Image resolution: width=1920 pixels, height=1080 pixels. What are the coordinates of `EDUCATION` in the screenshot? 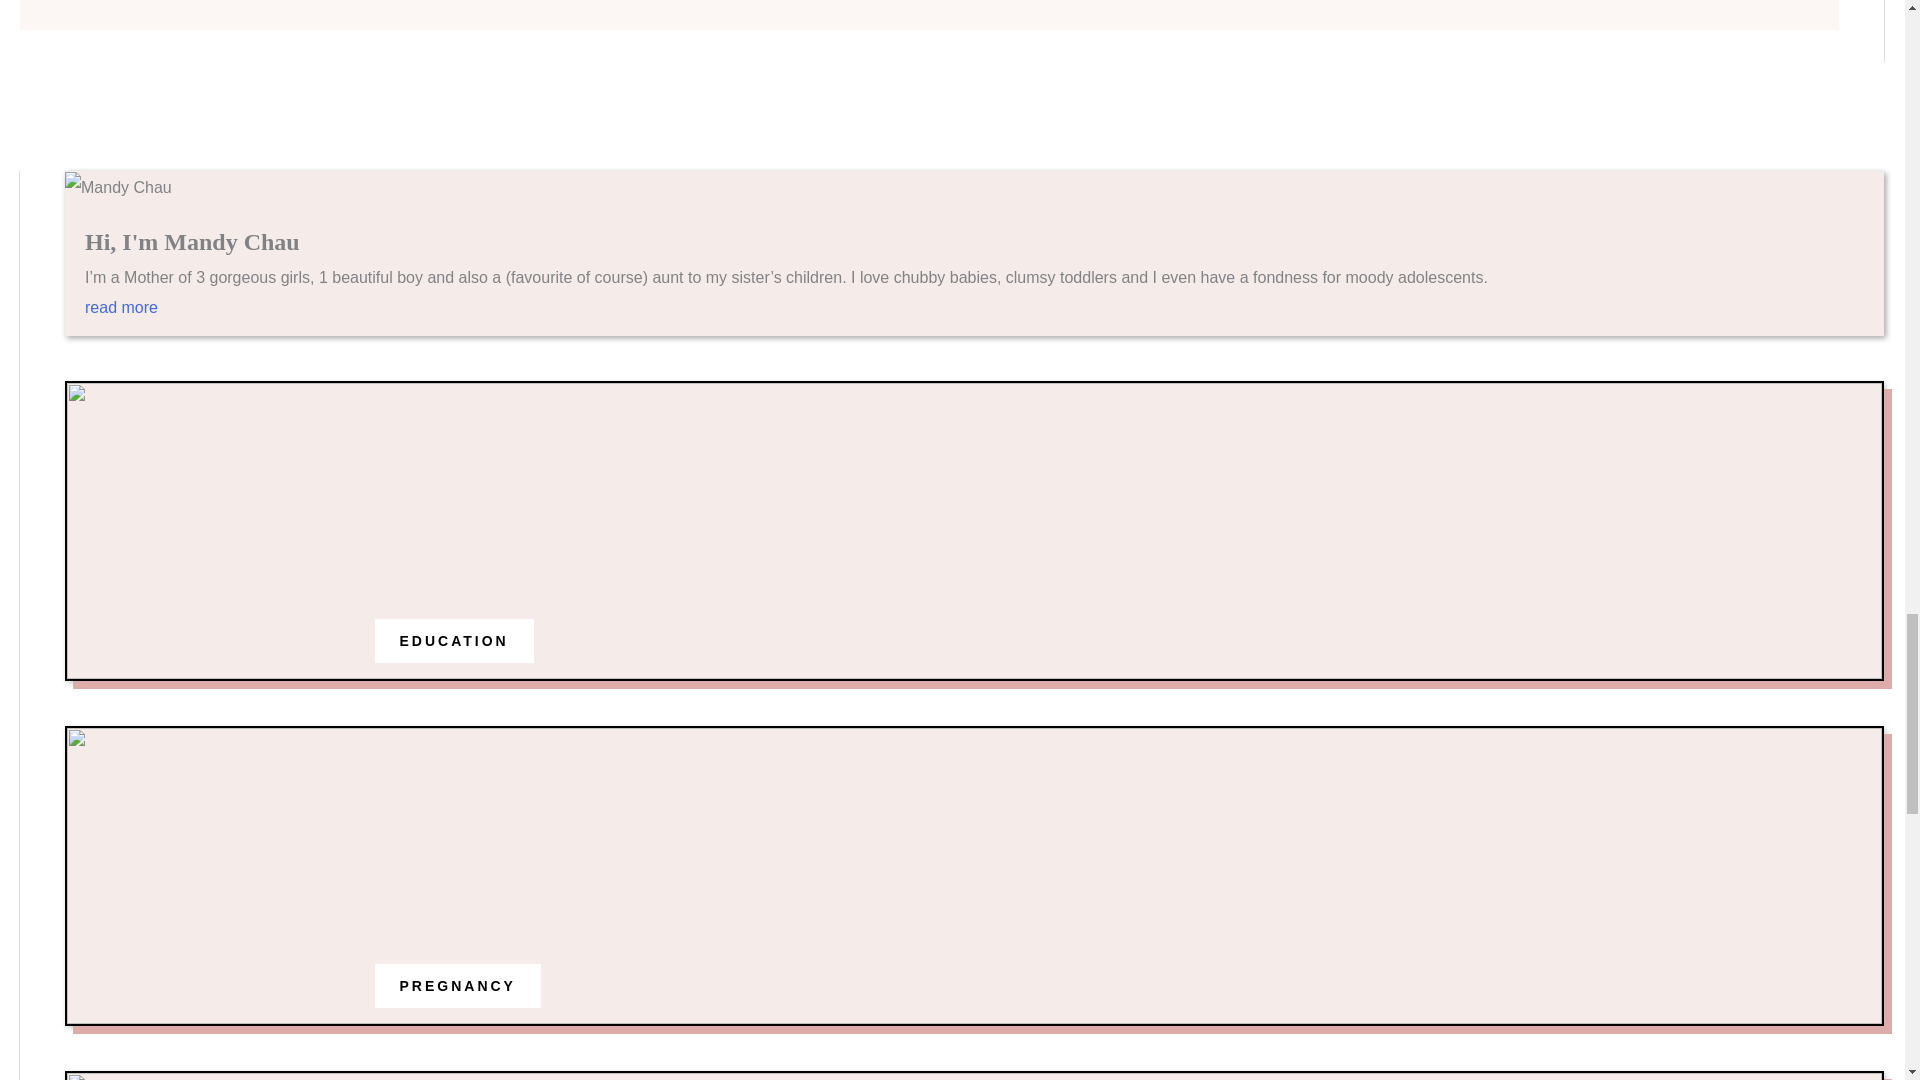 It's located at (454, 640).